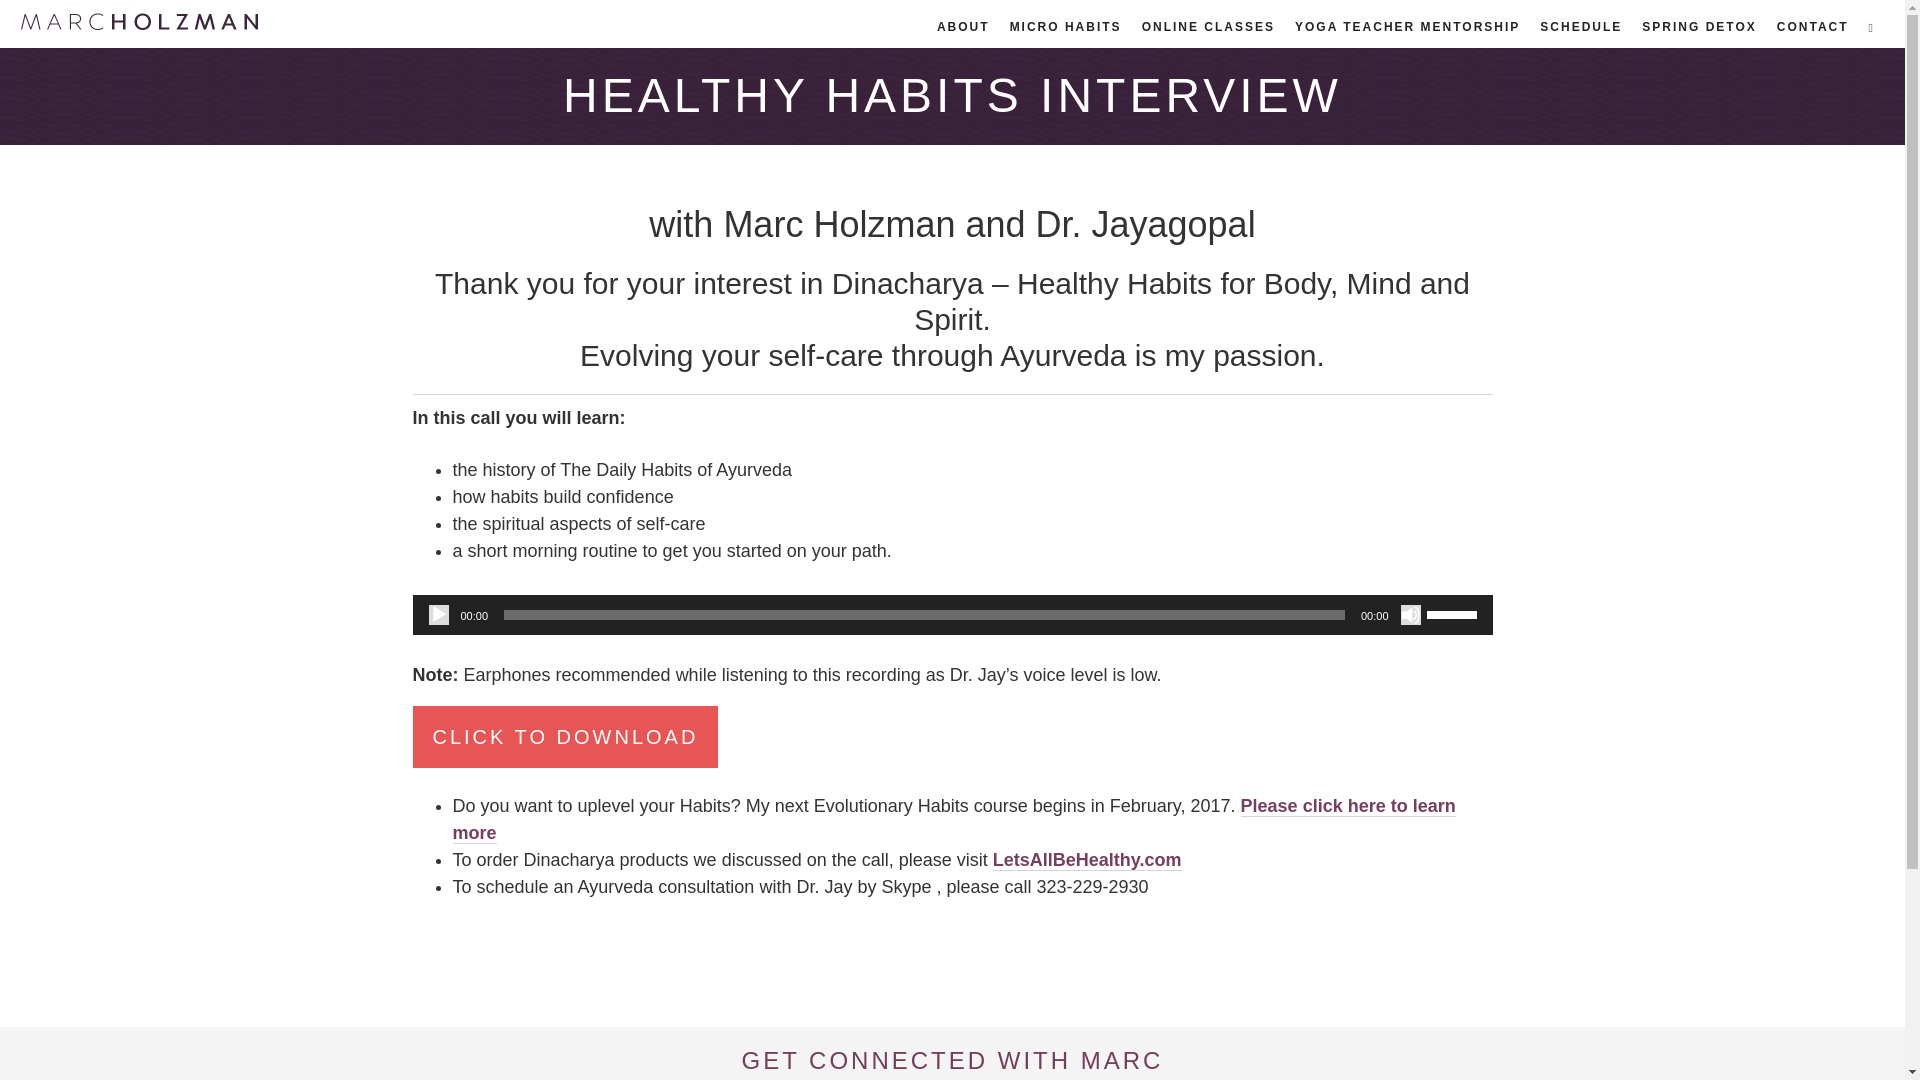 The height and width of the screenshot is (1080, 1920). I want to click on CONTACT, so click(1812, 26).